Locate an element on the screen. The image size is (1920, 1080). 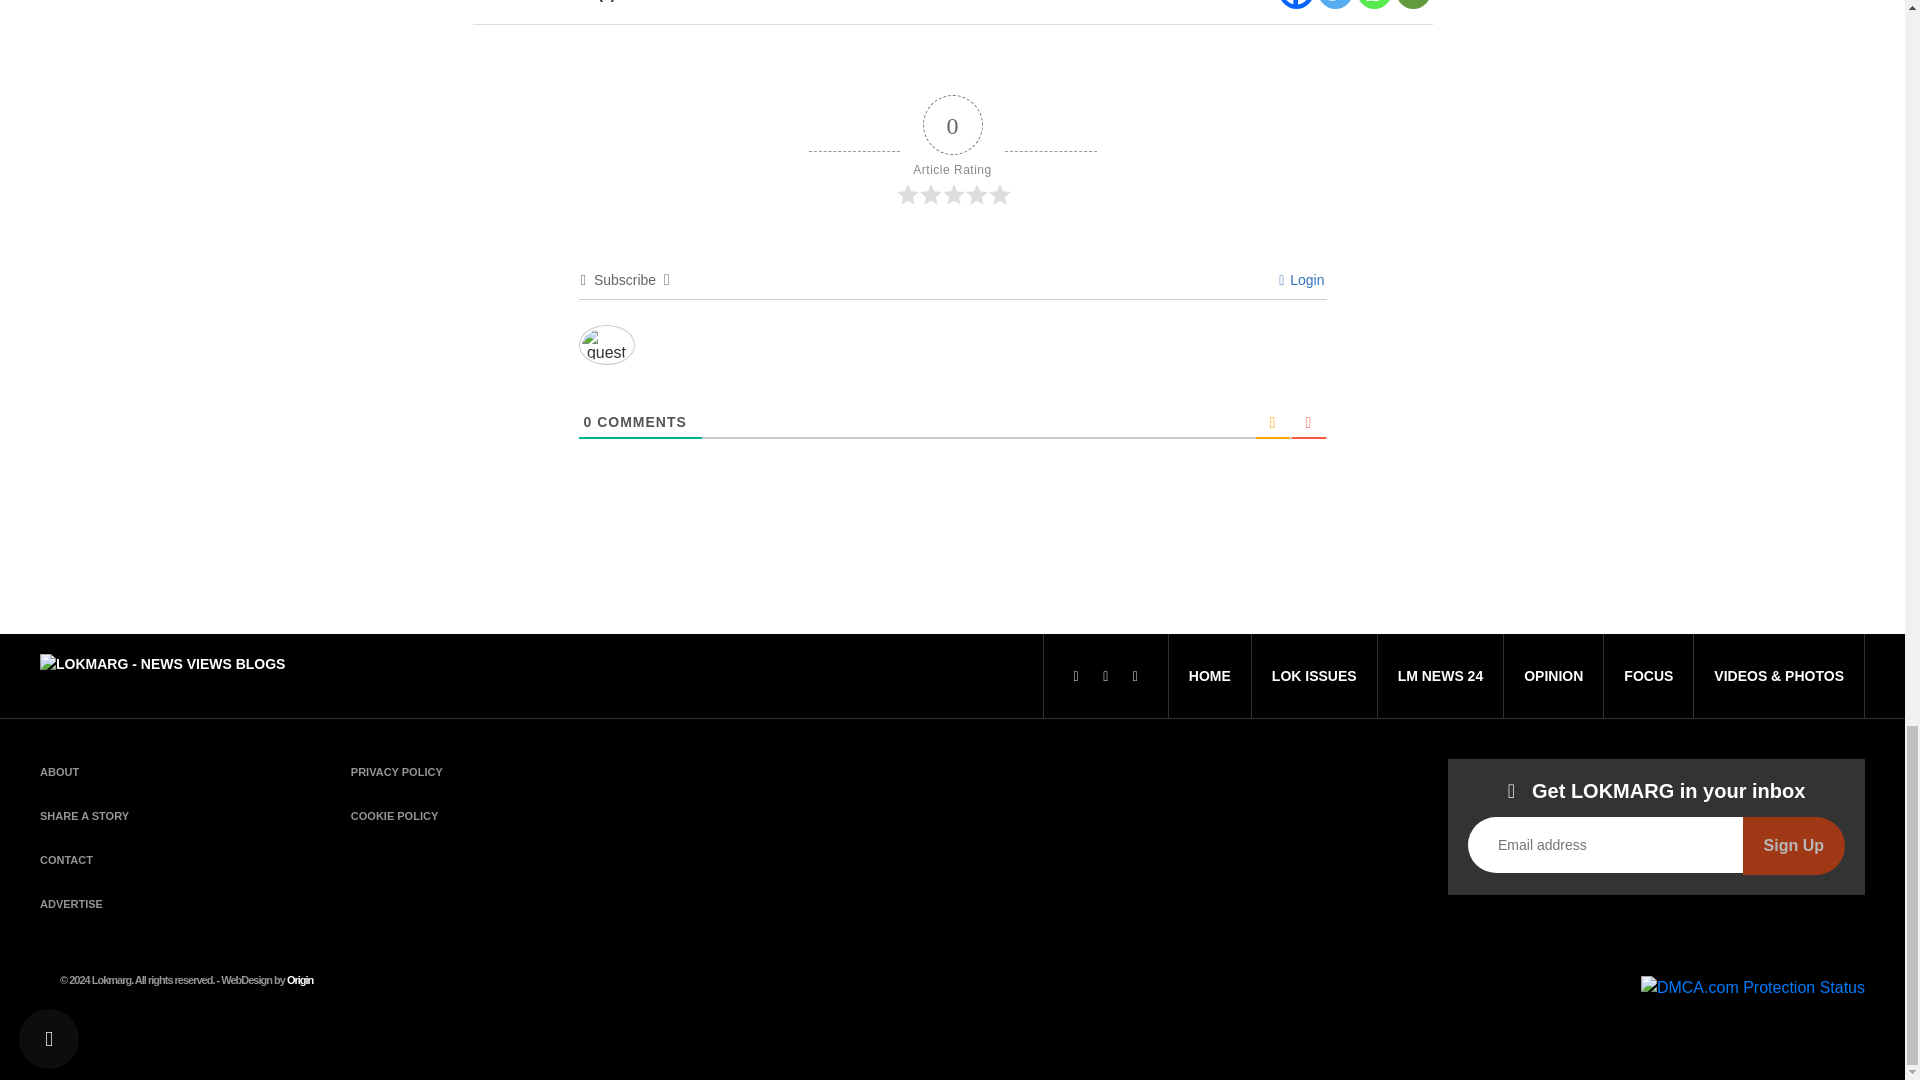
Sign Up is located at coordinates (1794, 845).